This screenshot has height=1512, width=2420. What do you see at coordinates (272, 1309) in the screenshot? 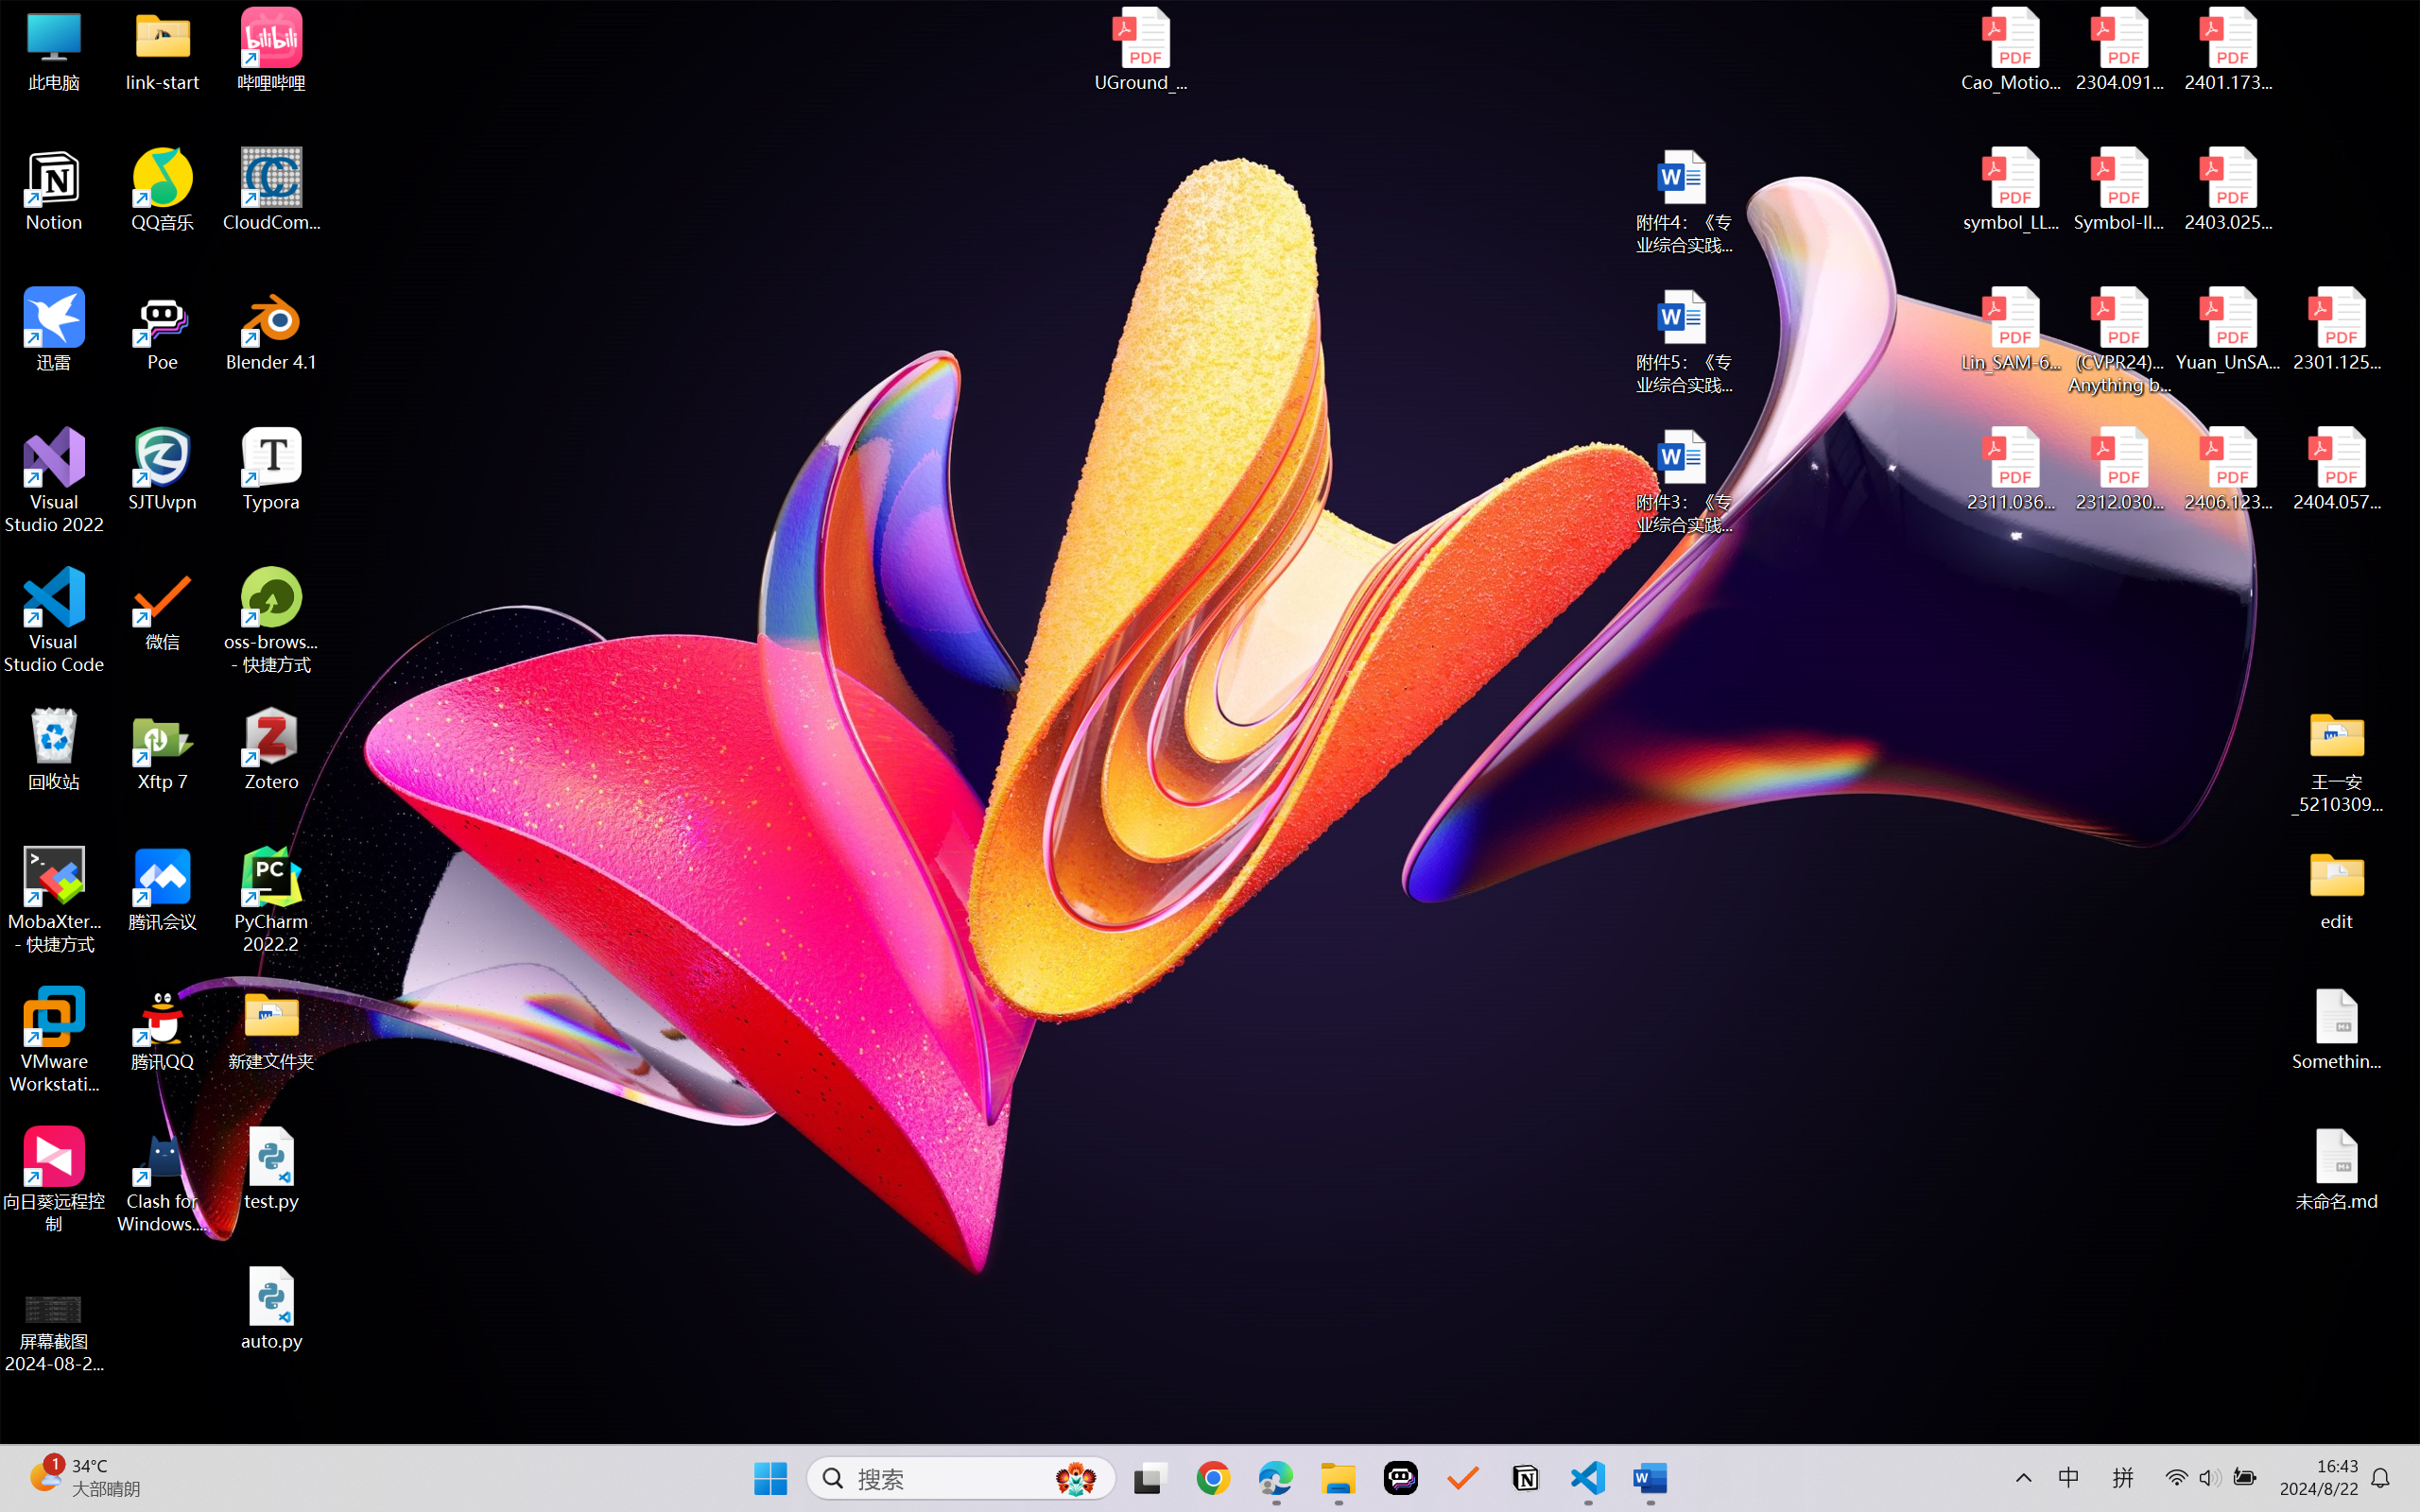
I see `auto.py` at bounding box center [272, 1309].